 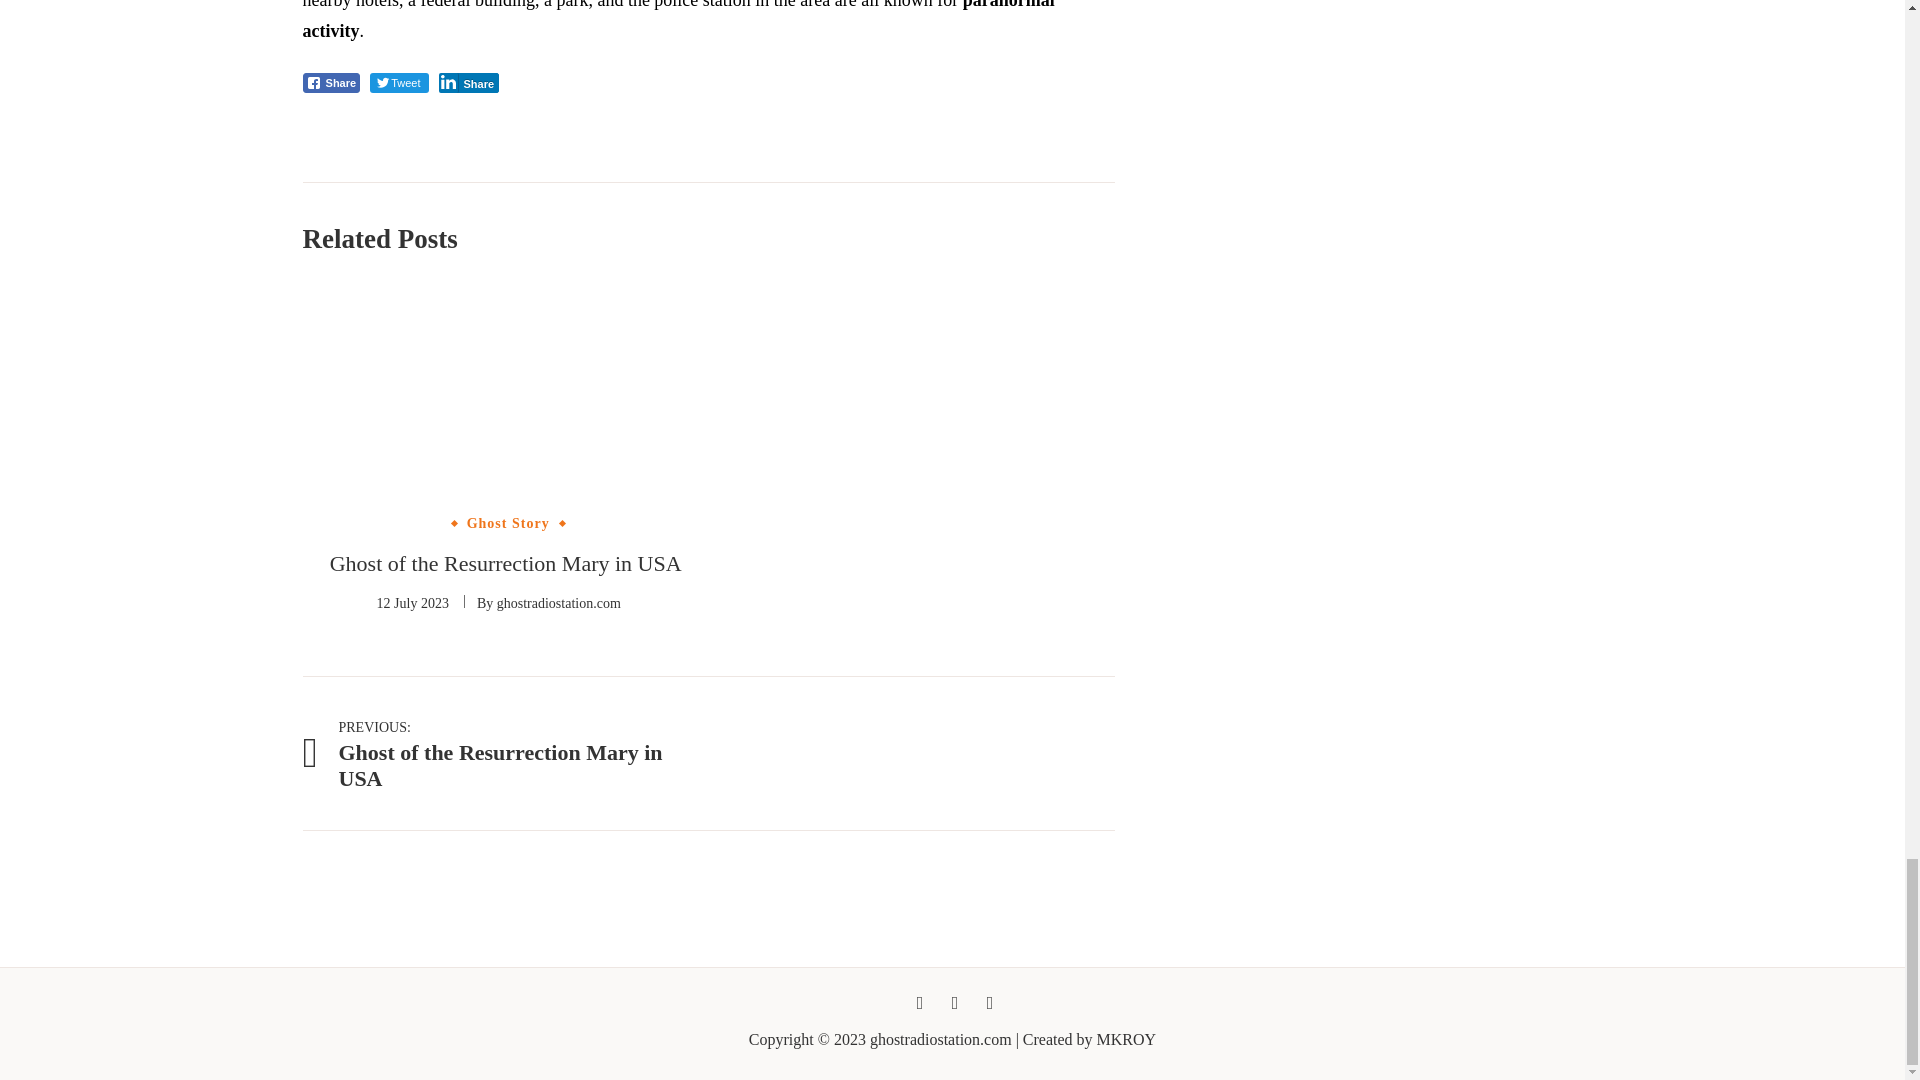 I want to click on 12 July 2023, so click(x=412, y=604).